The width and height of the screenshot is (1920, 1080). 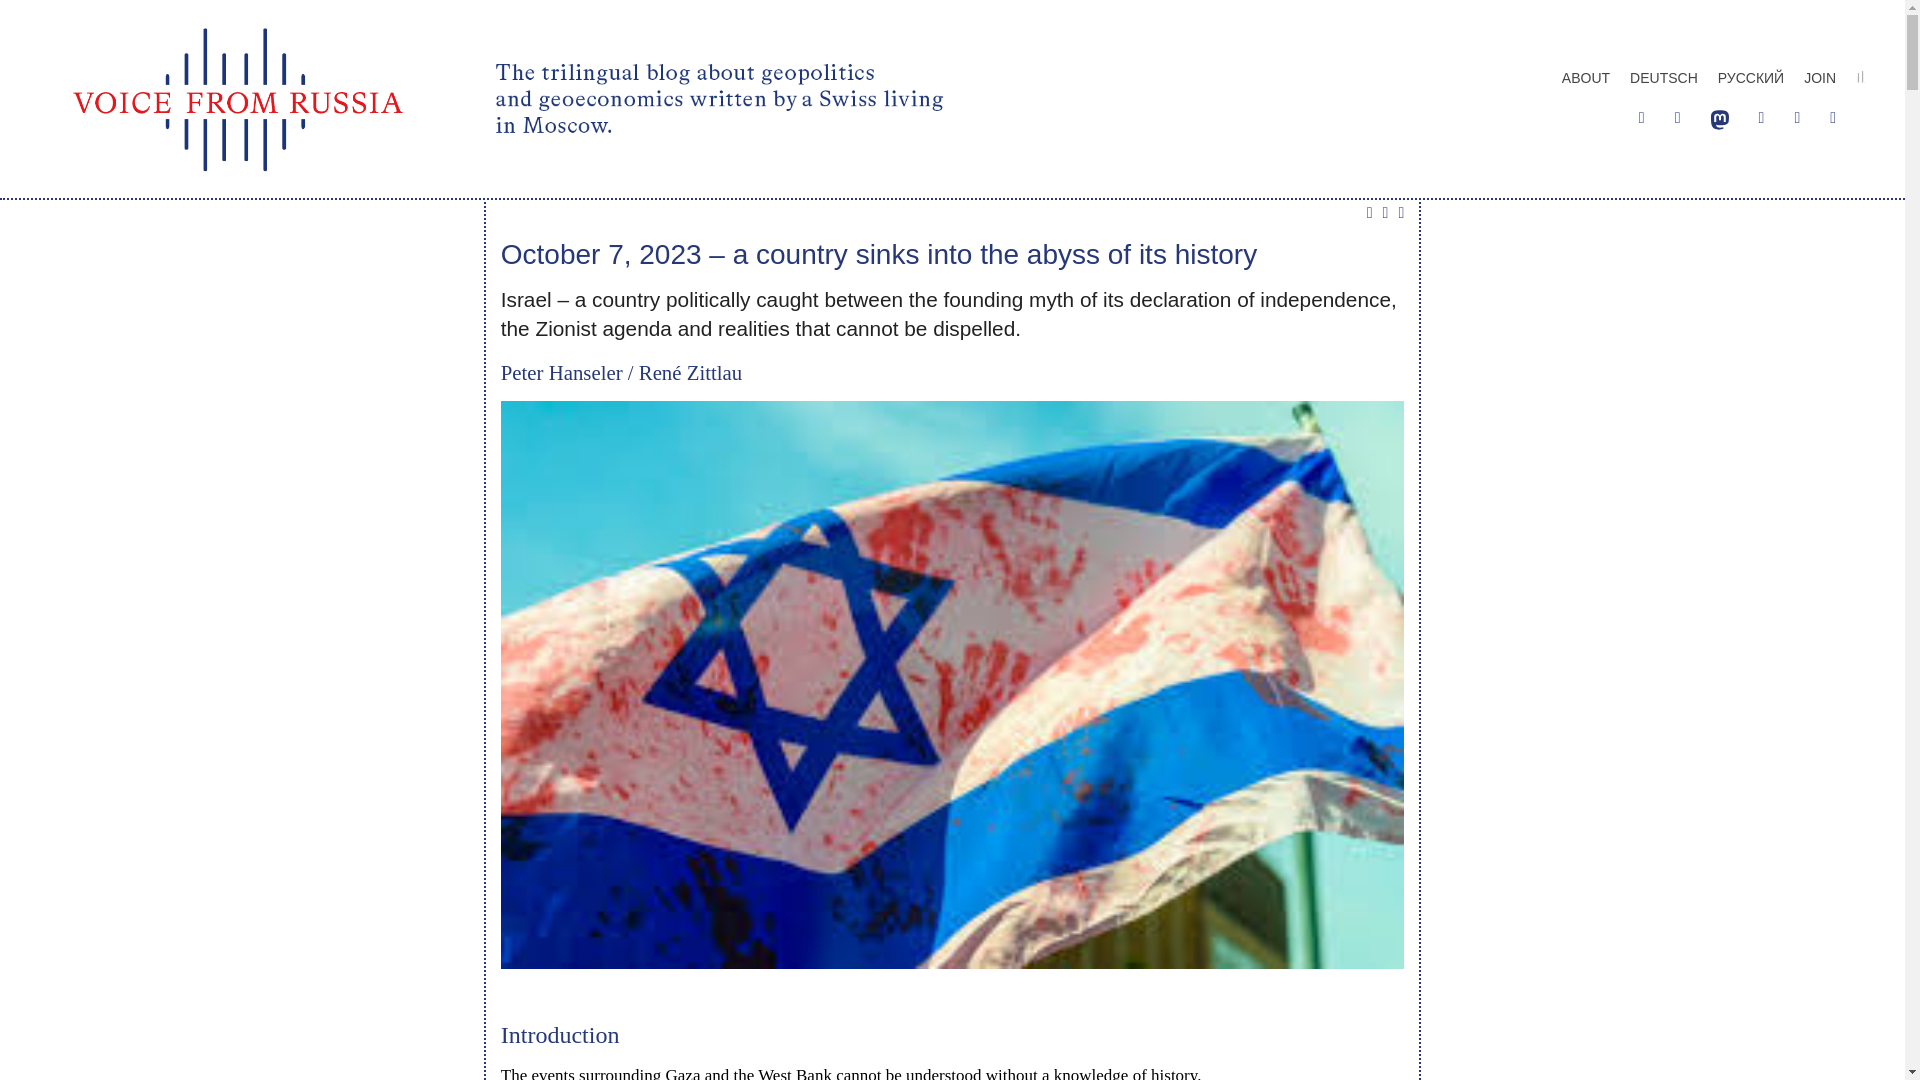 What do you see at coordinates (1820, 77) in the screenshot?
I see `JOIN` at bounding box center [1820, 77].